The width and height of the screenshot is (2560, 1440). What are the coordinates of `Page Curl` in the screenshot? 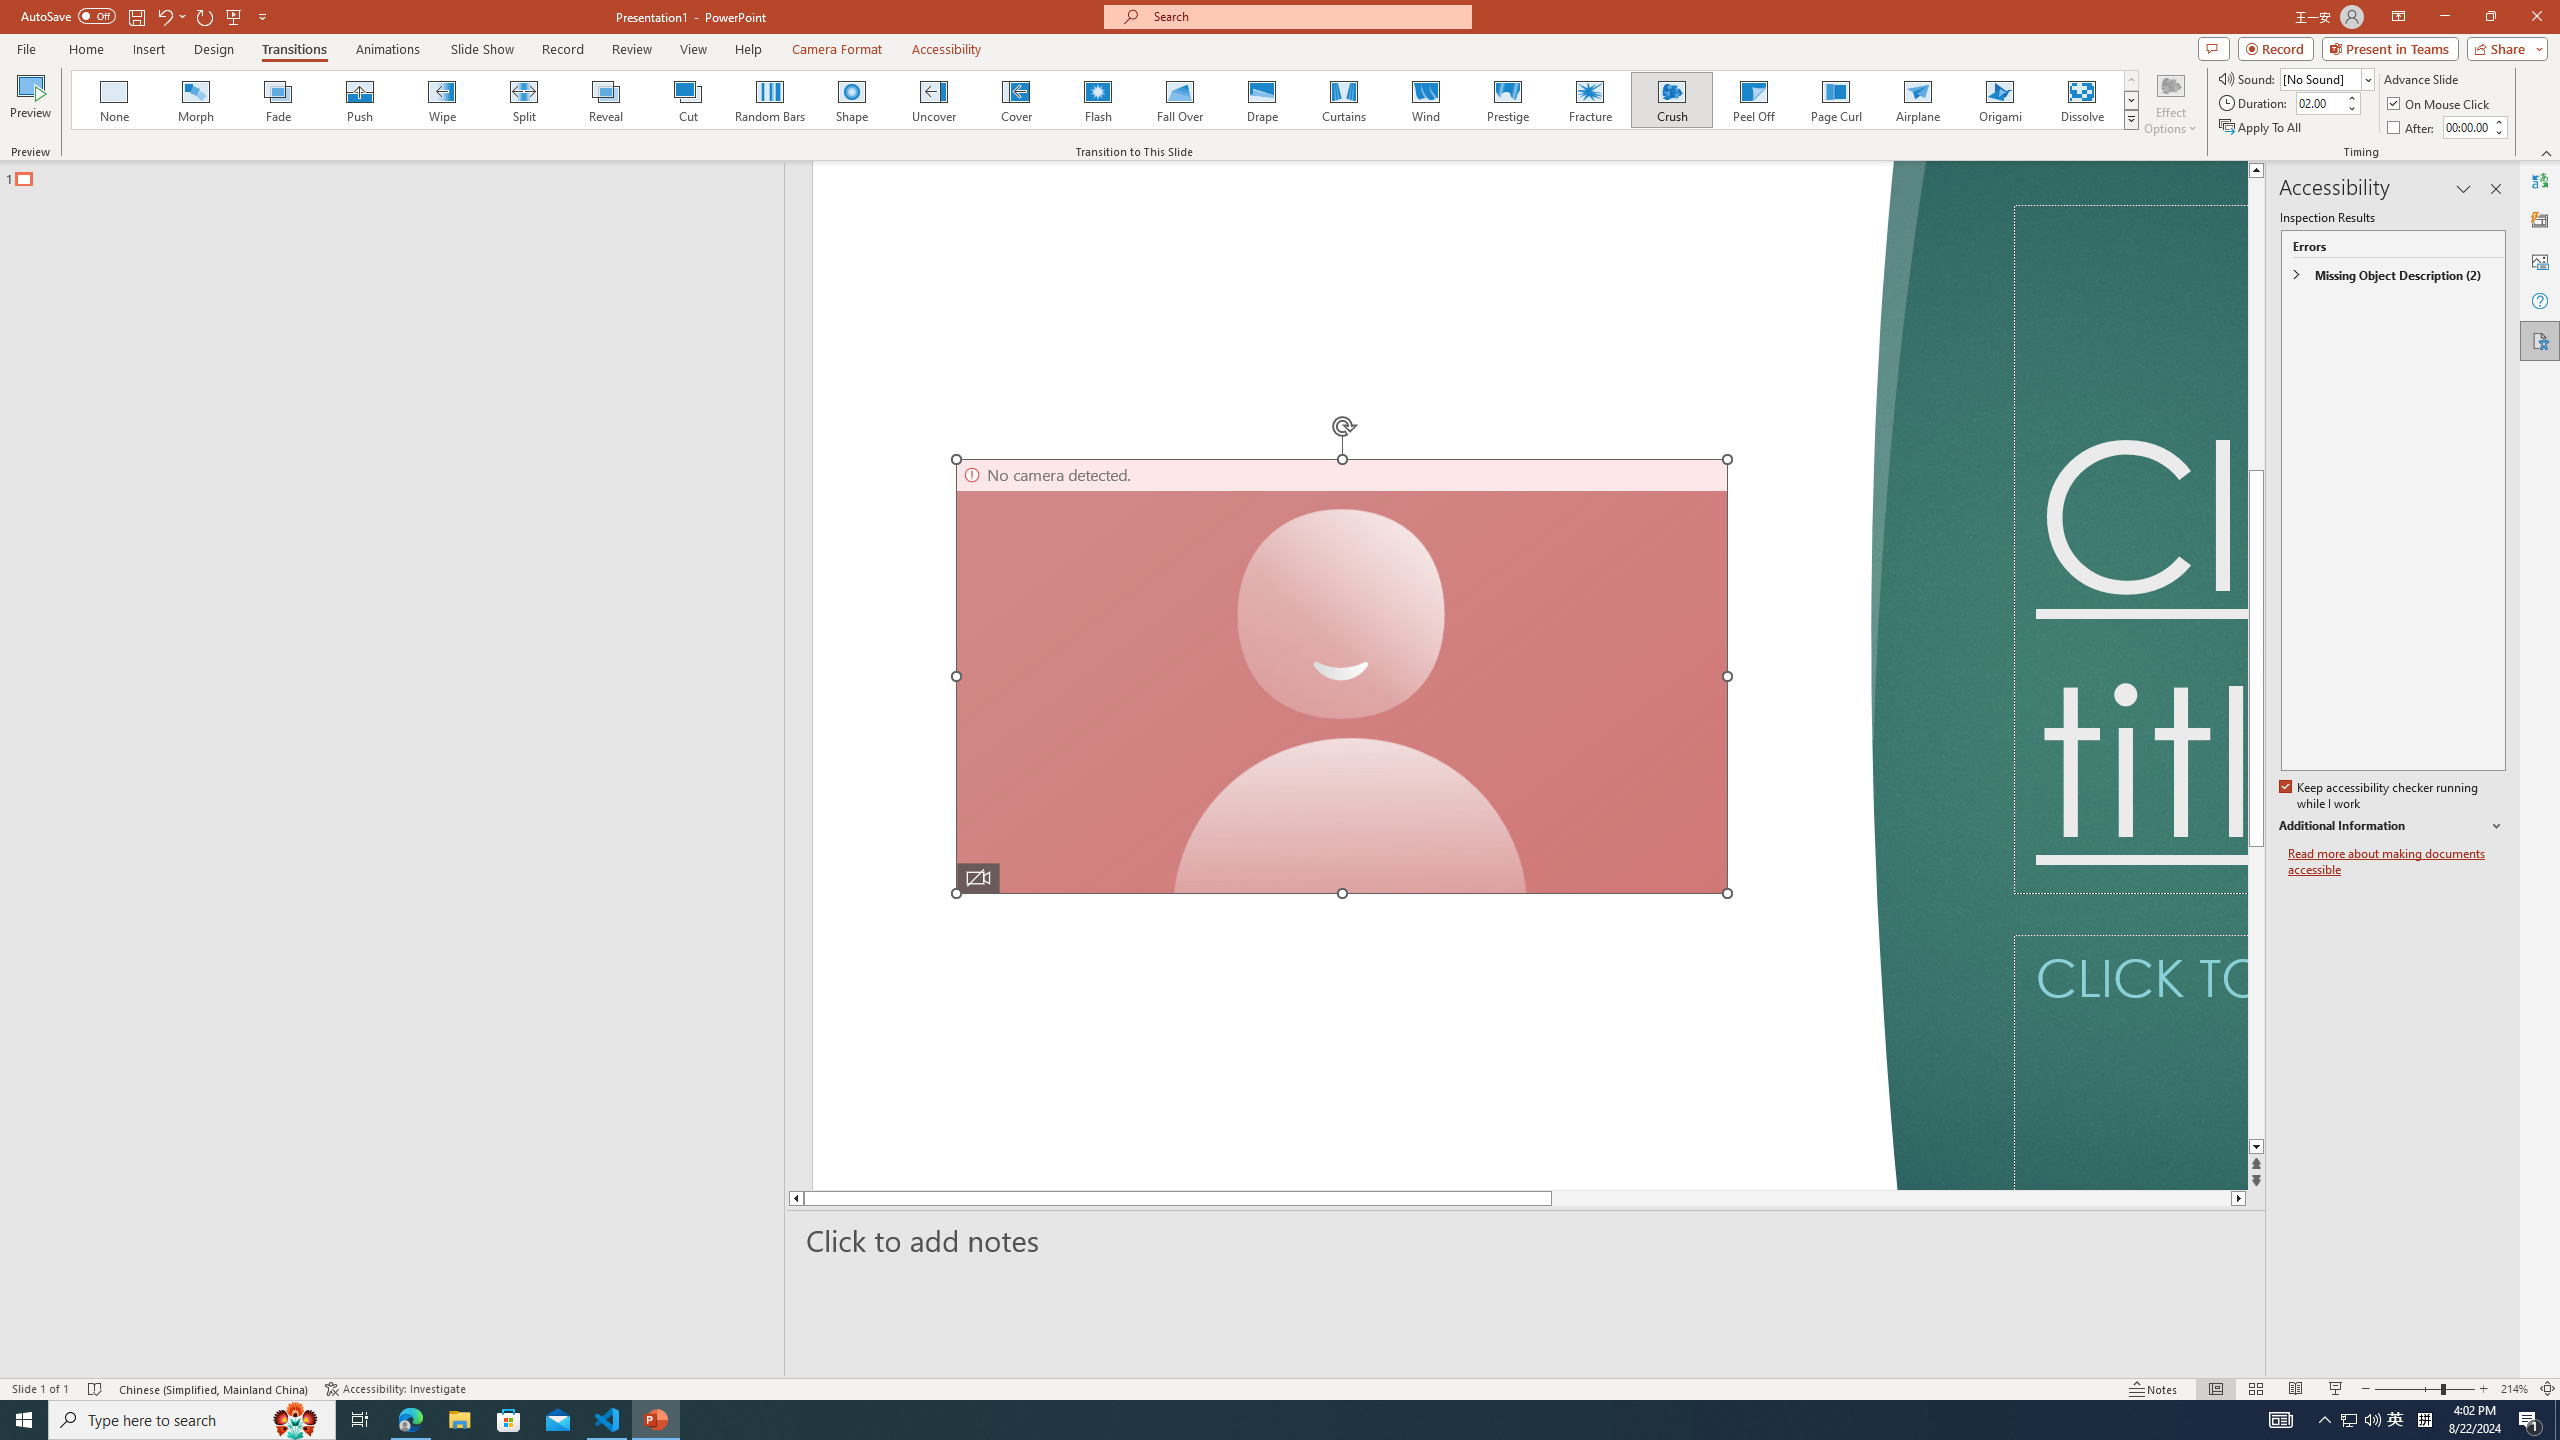 It's located at (1835, 100).